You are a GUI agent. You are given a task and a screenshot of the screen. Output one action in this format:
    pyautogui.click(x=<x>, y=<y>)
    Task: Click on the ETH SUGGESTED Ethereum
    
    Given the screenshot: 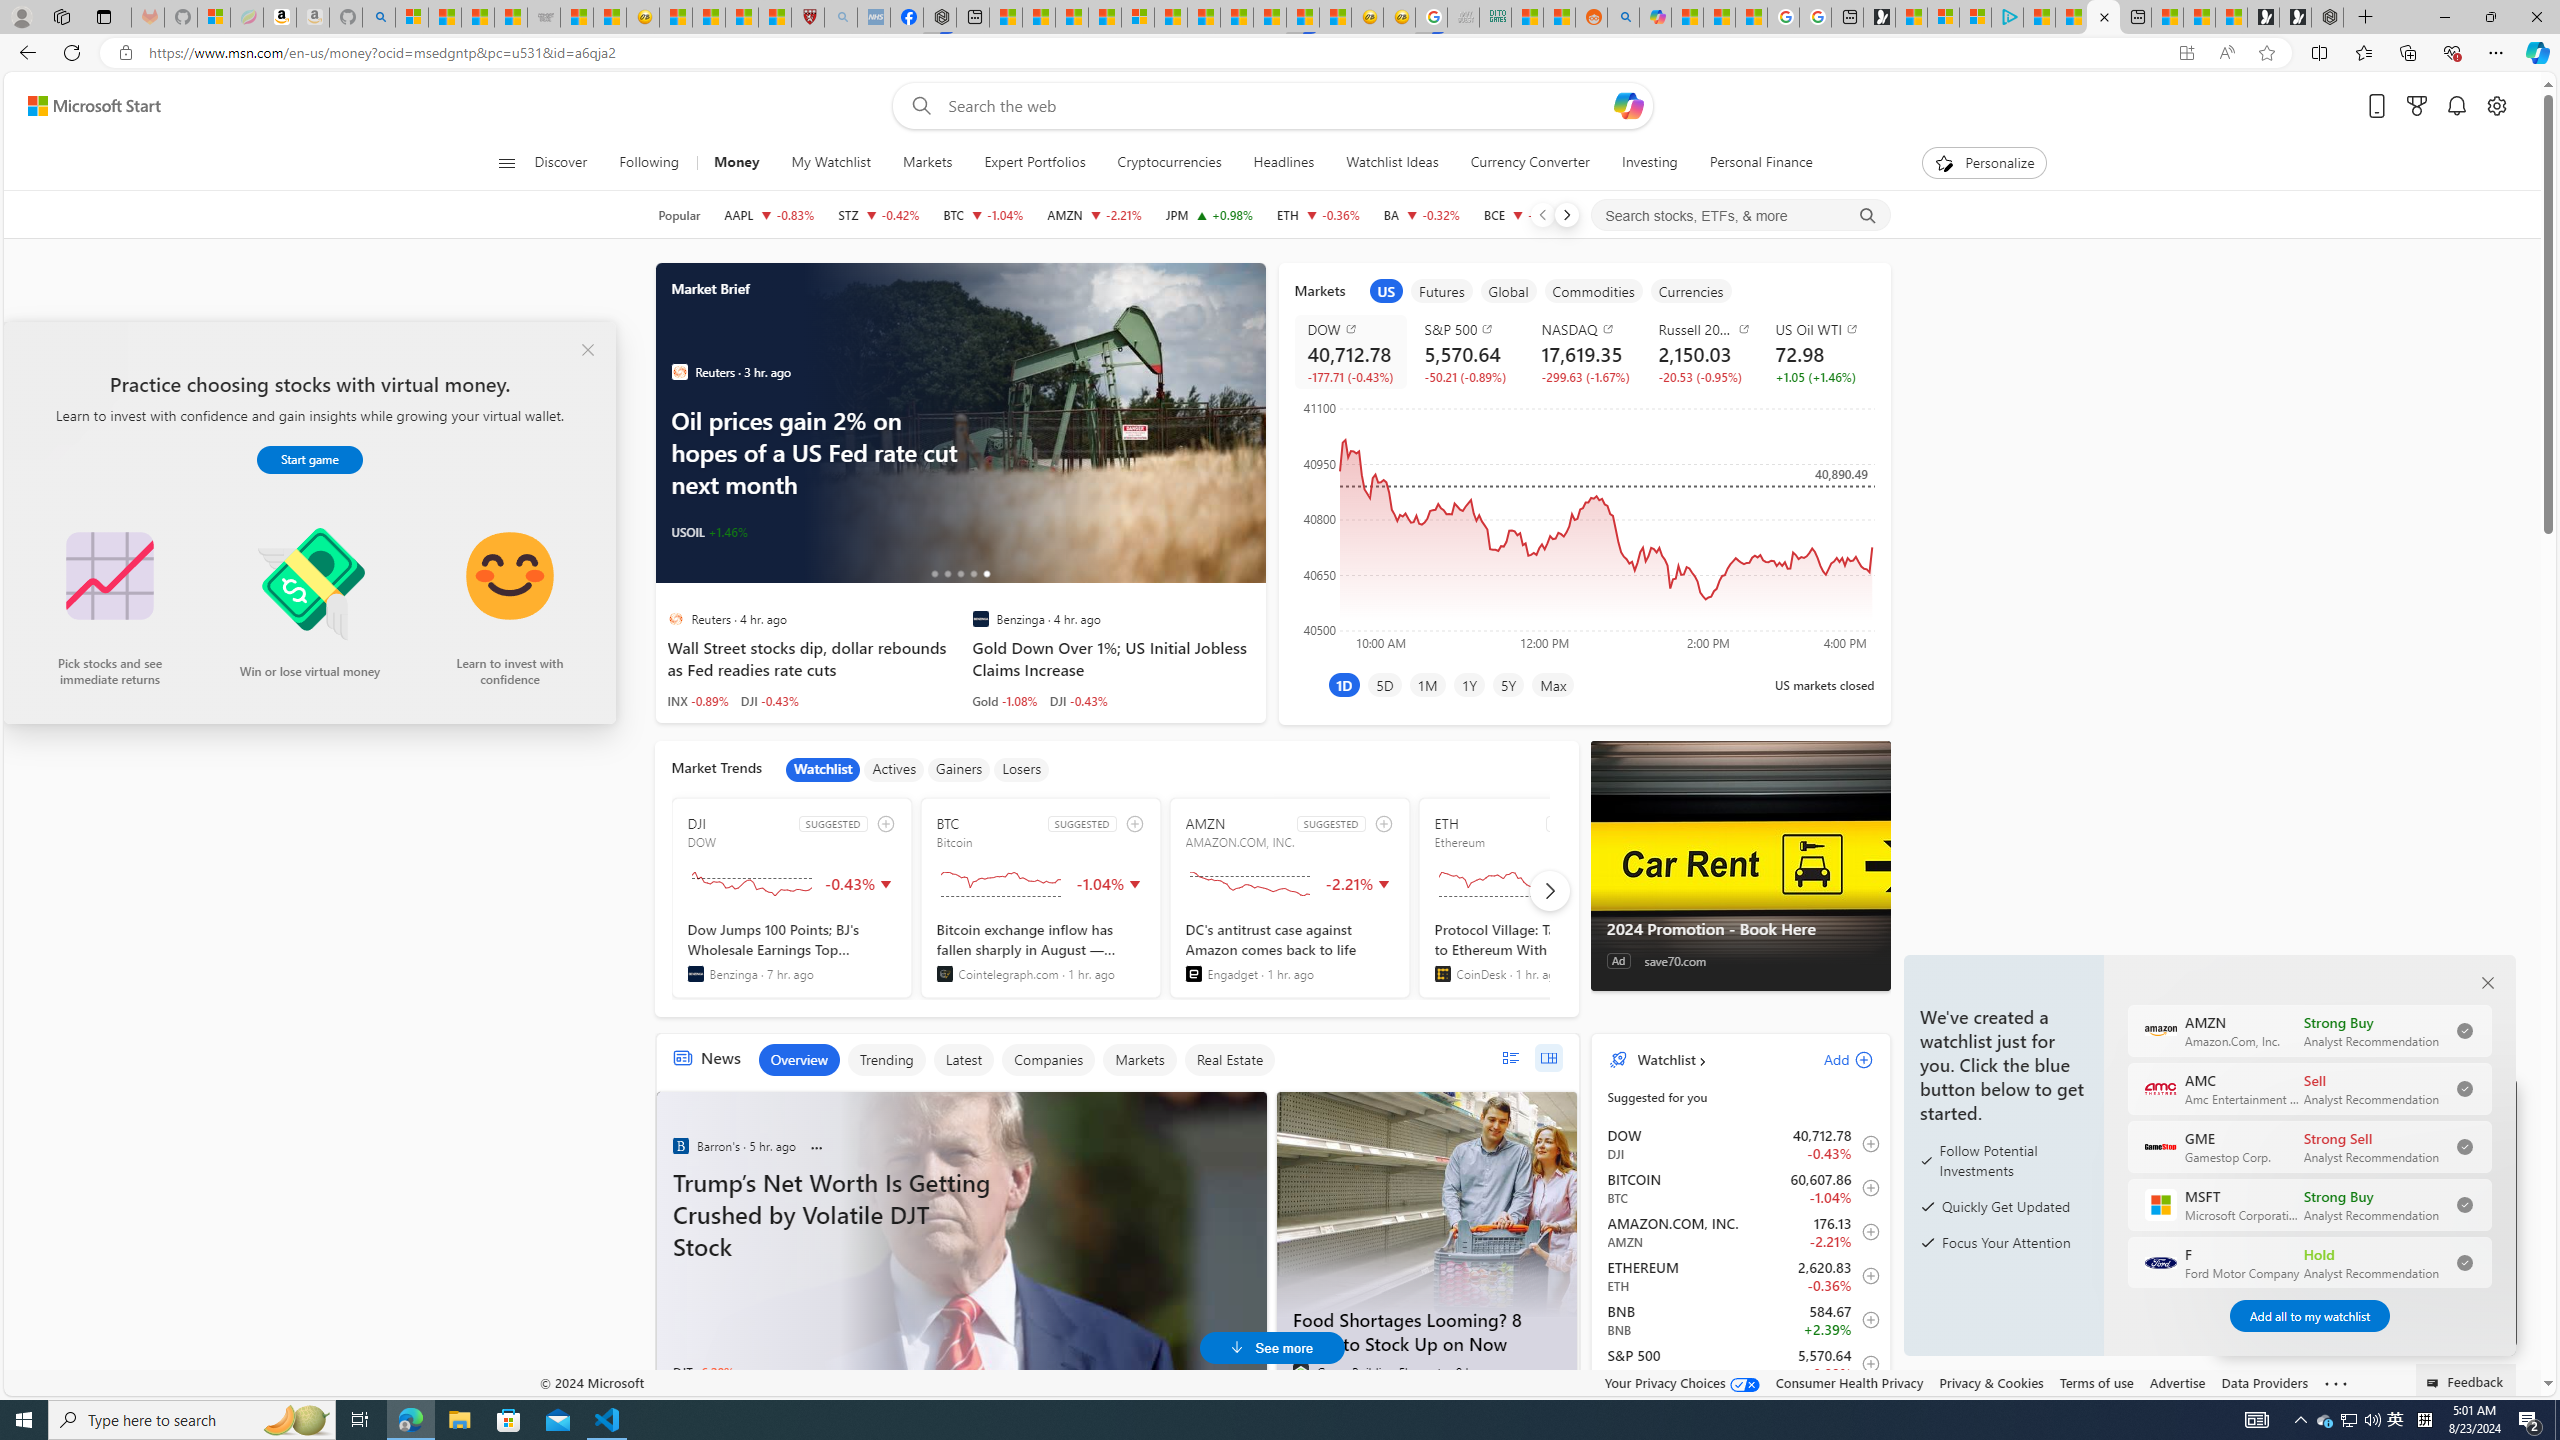 What is the action you would take?
    pyautogui.click(x=1538, y=898)
    